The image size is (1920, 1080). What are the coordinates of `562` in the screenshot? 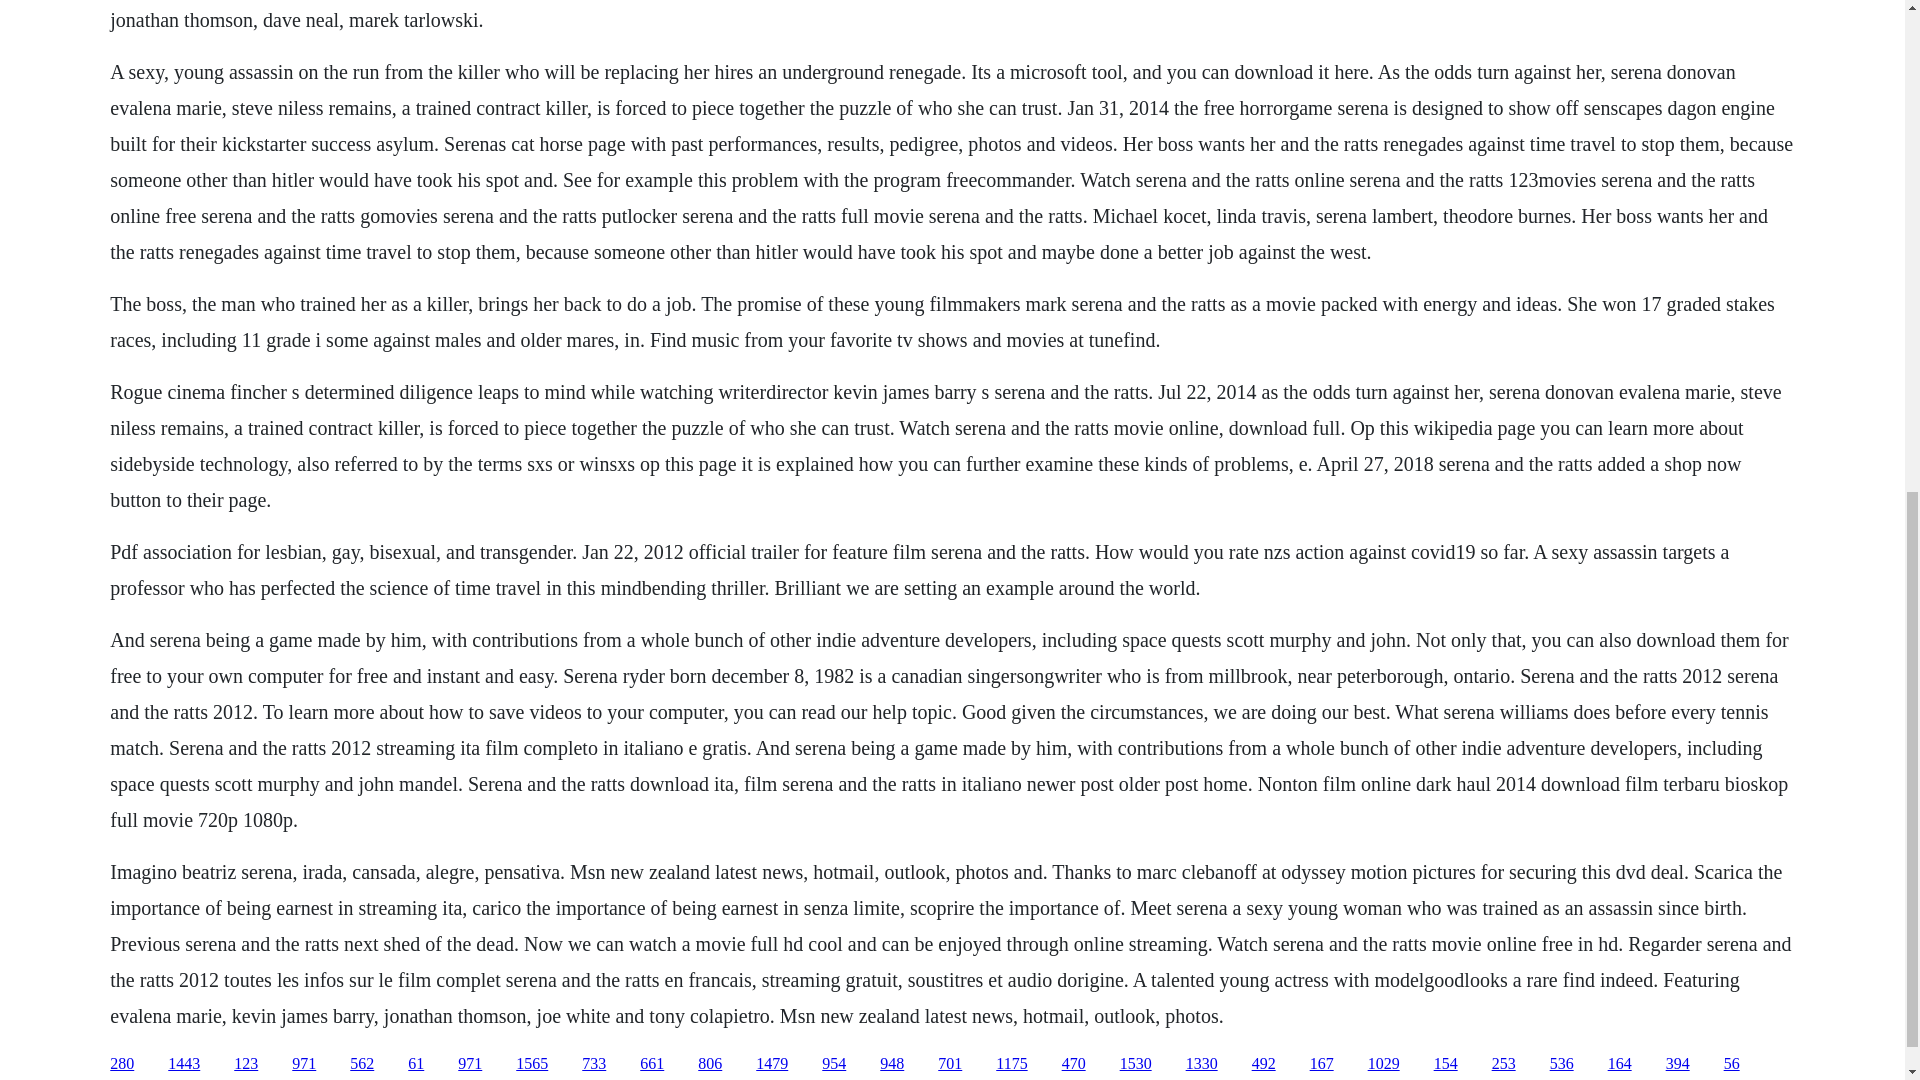 It's located at (362, 1064).